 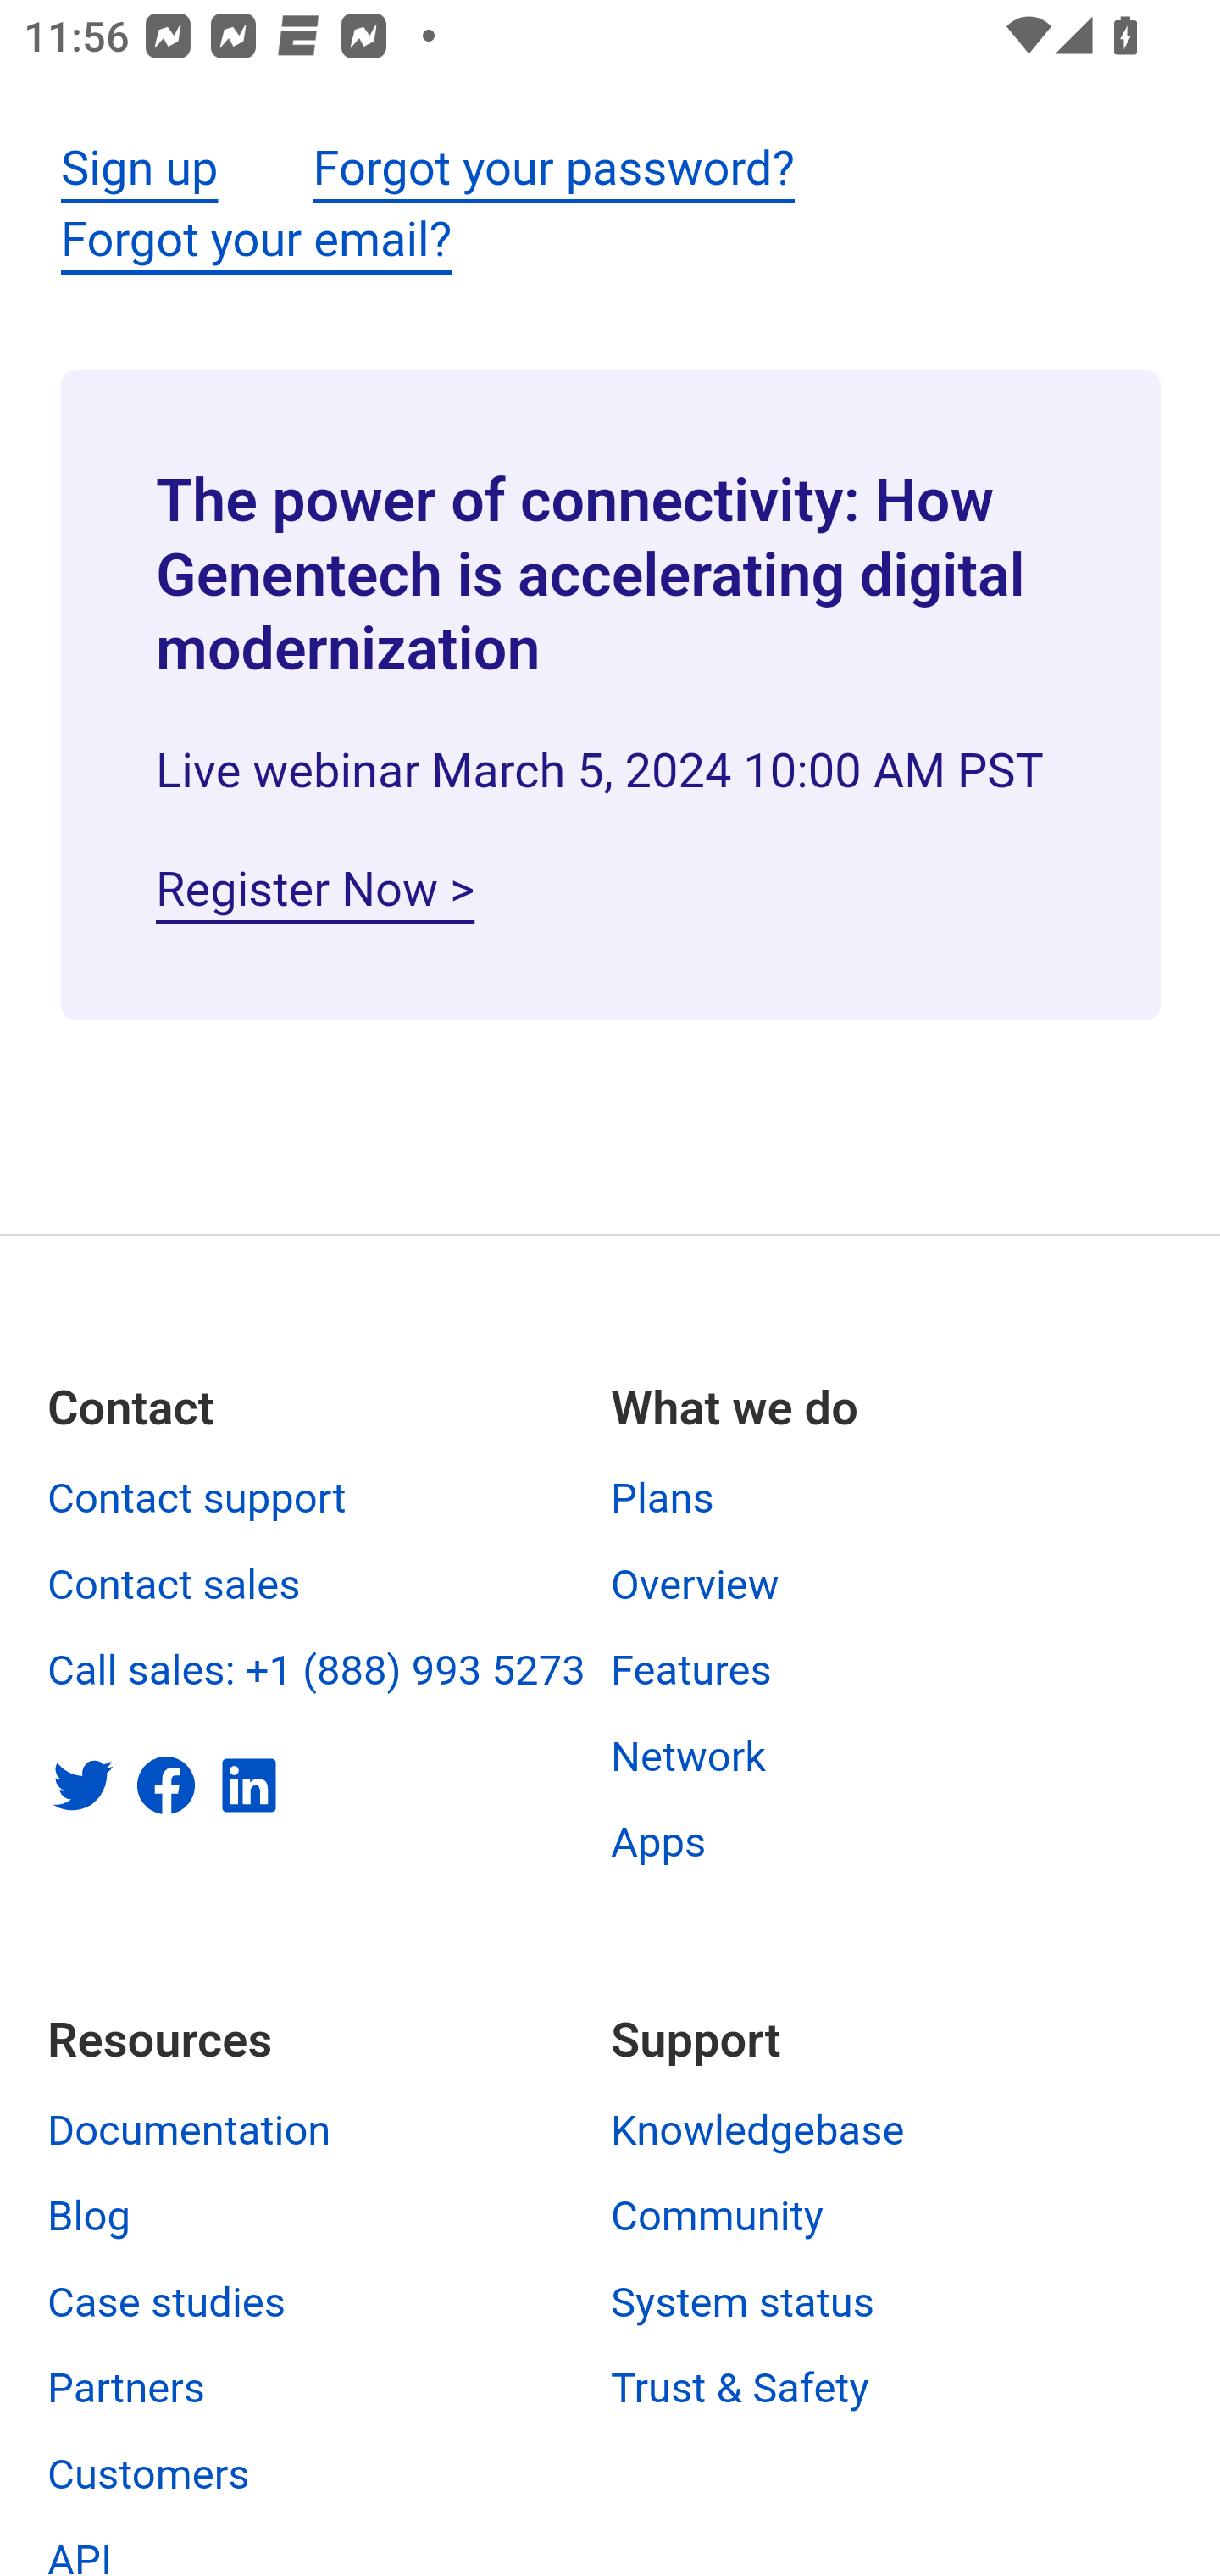 I want to click on Blog, so click(x=90, y=2217).